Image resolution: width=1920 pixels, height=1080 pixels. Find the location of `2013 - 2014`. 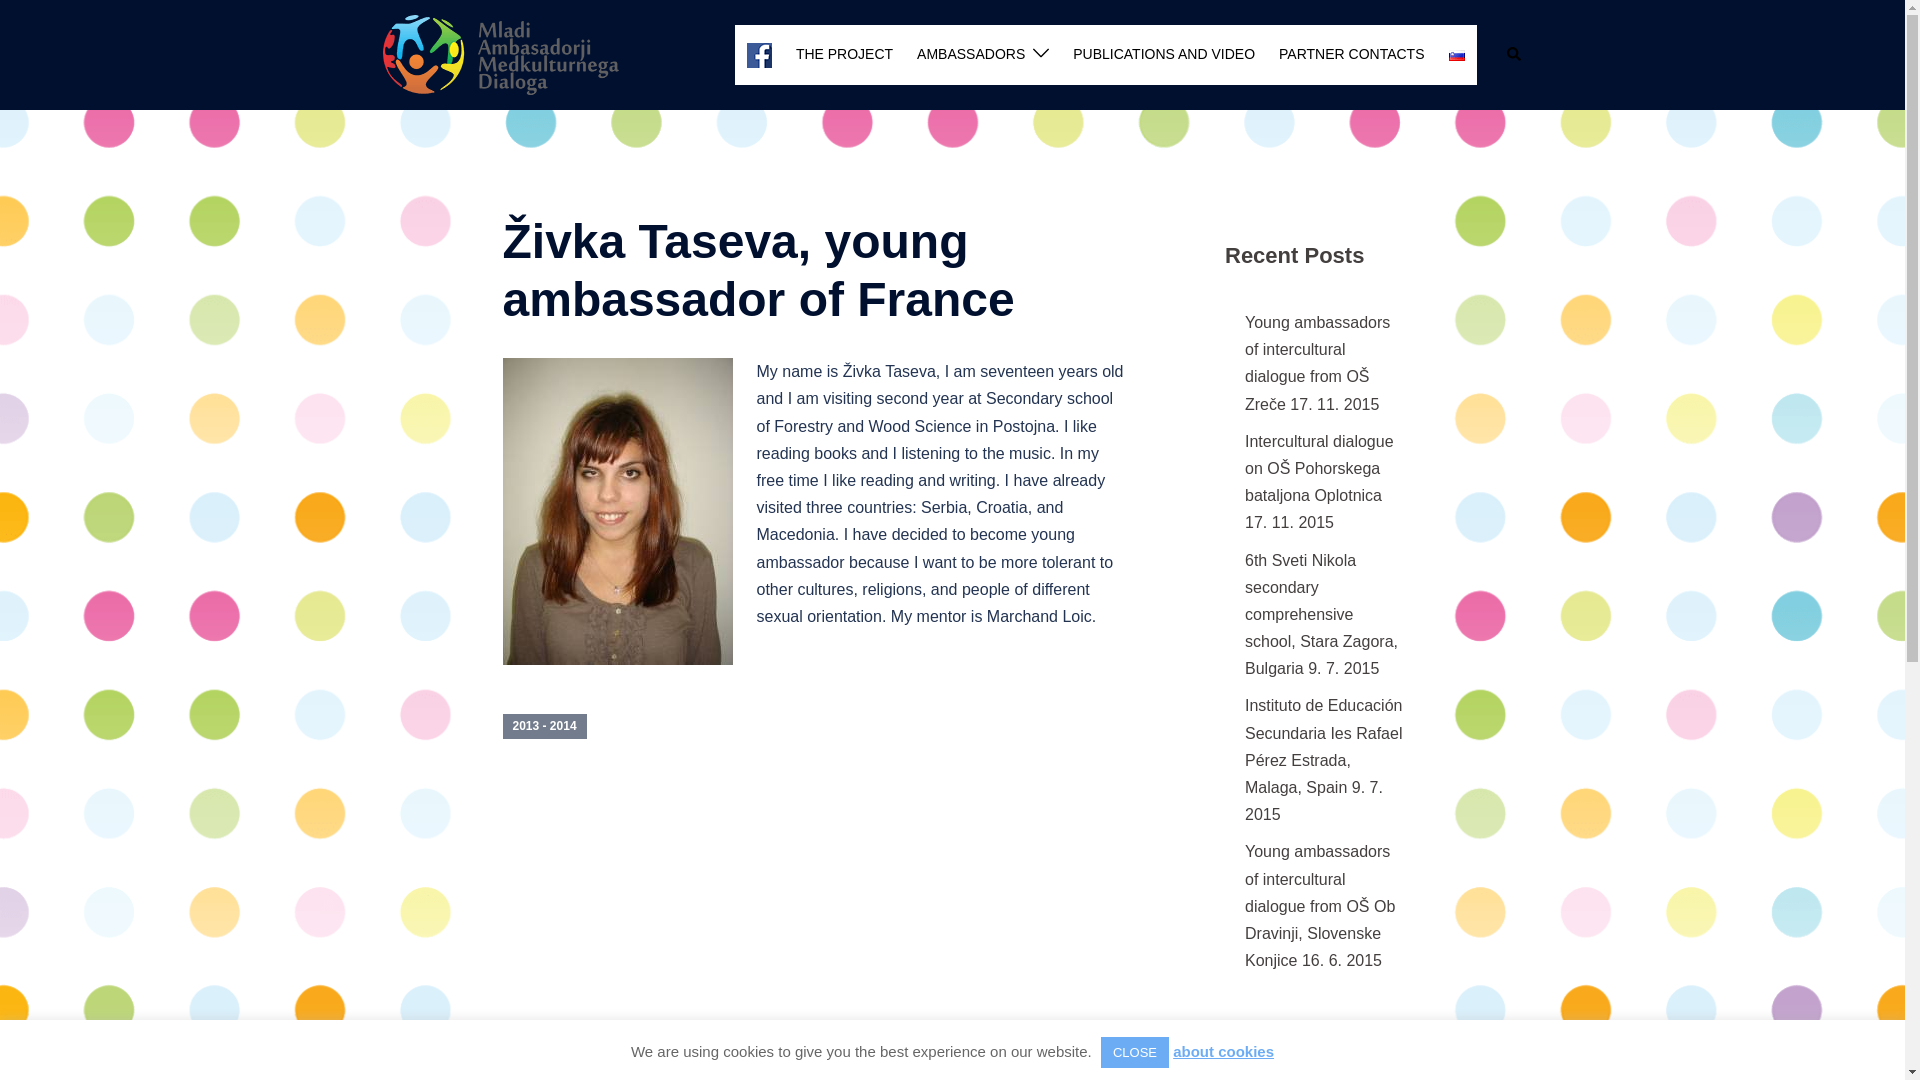

2013 - 2014 is located at coordinates (543, 725).